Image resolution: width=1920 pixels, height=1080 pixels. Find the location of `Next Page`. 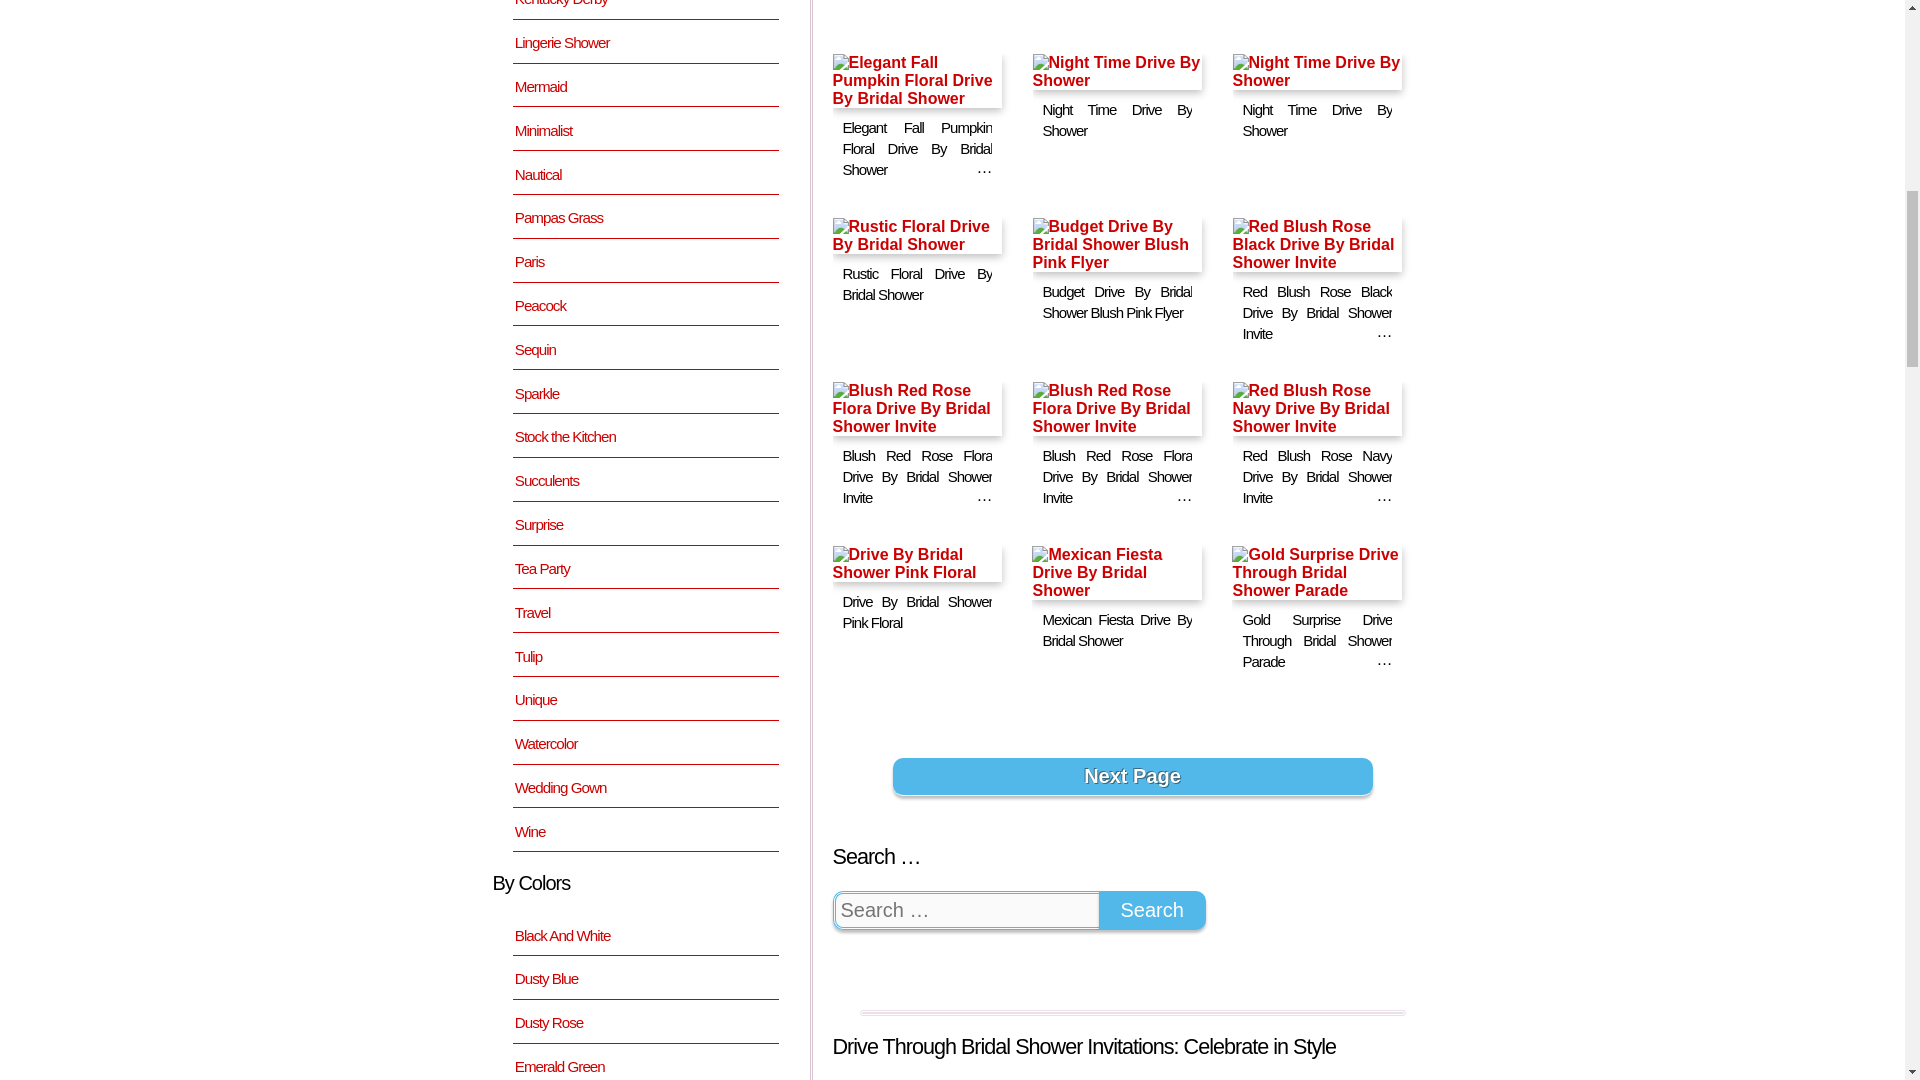

Next Page is located at coordinates (1132, 776).